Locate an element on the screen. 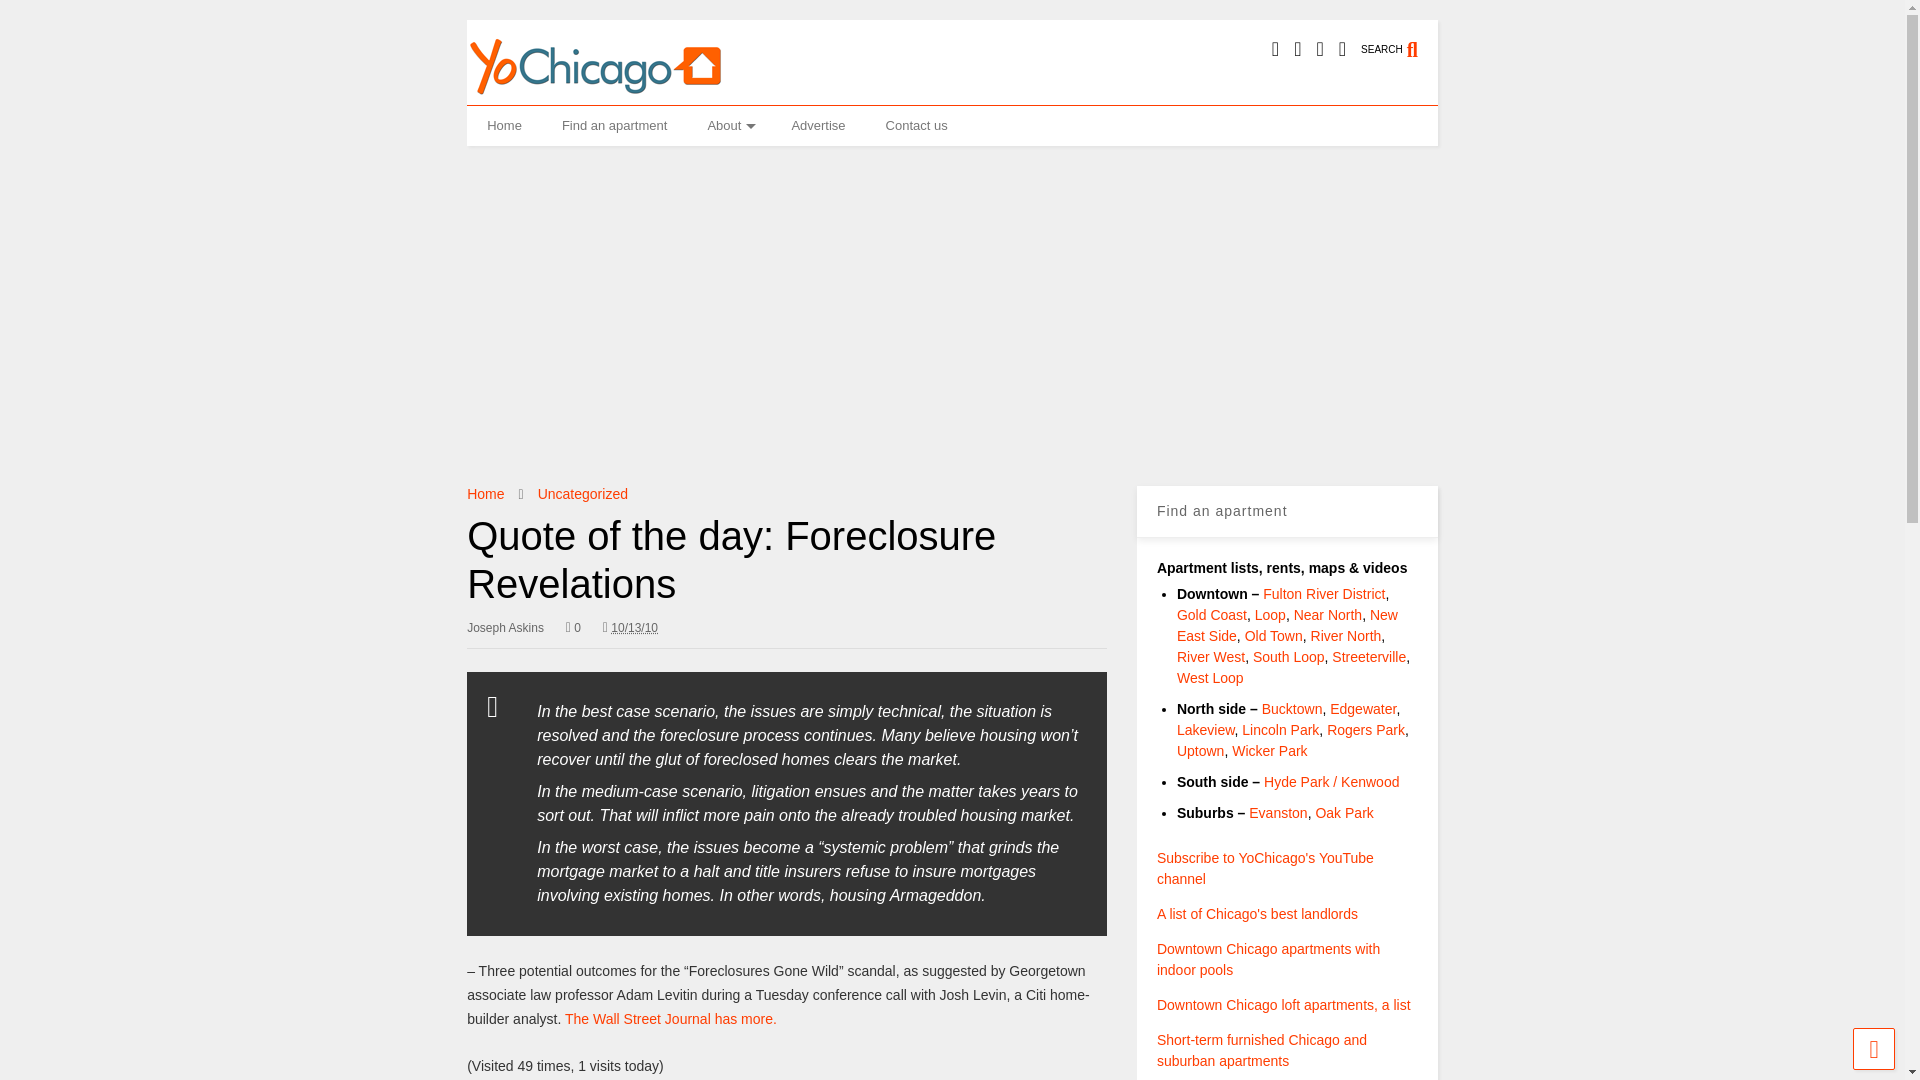  Home is located at coordinates (484, 494).